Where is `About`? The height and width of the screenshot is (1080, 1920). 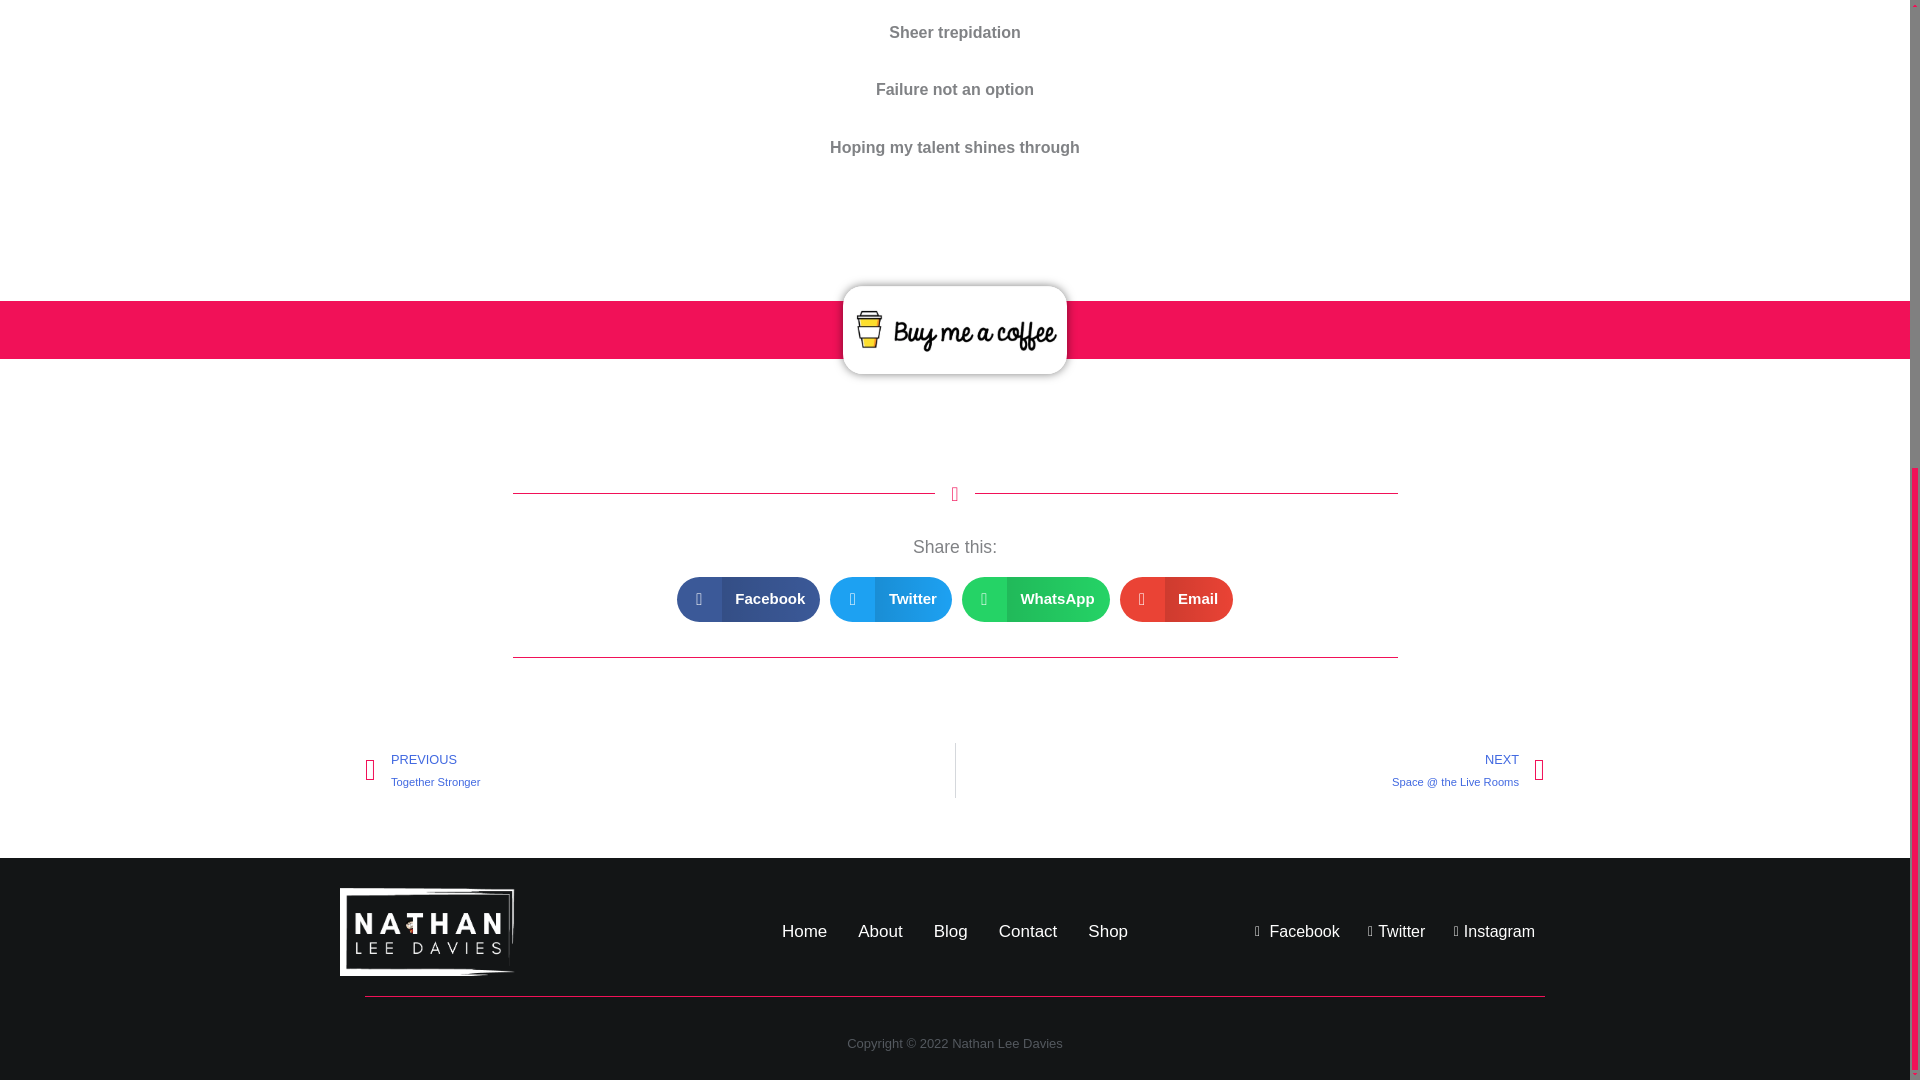 About is located at coordinates (880, 932).